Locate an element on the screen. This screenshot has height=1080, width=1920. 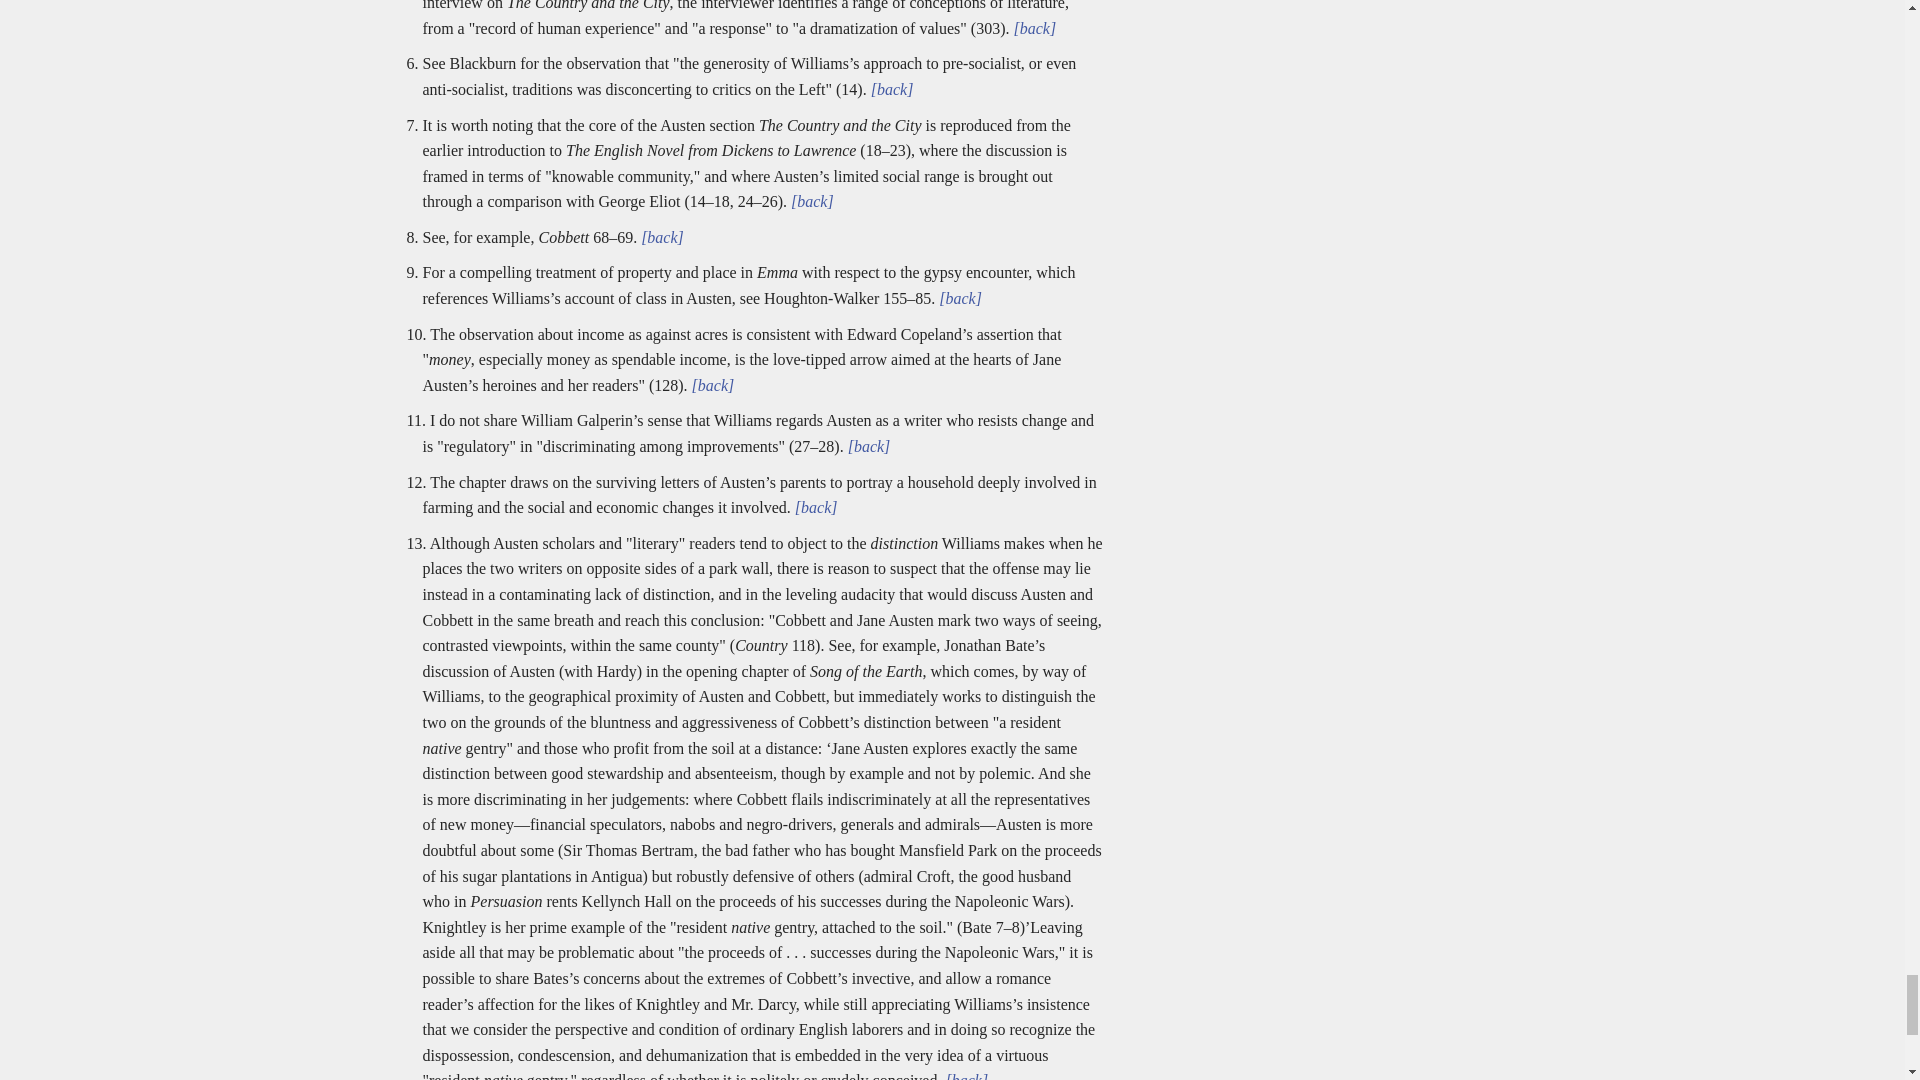
Go back to text is located at coordinates (810, 201).